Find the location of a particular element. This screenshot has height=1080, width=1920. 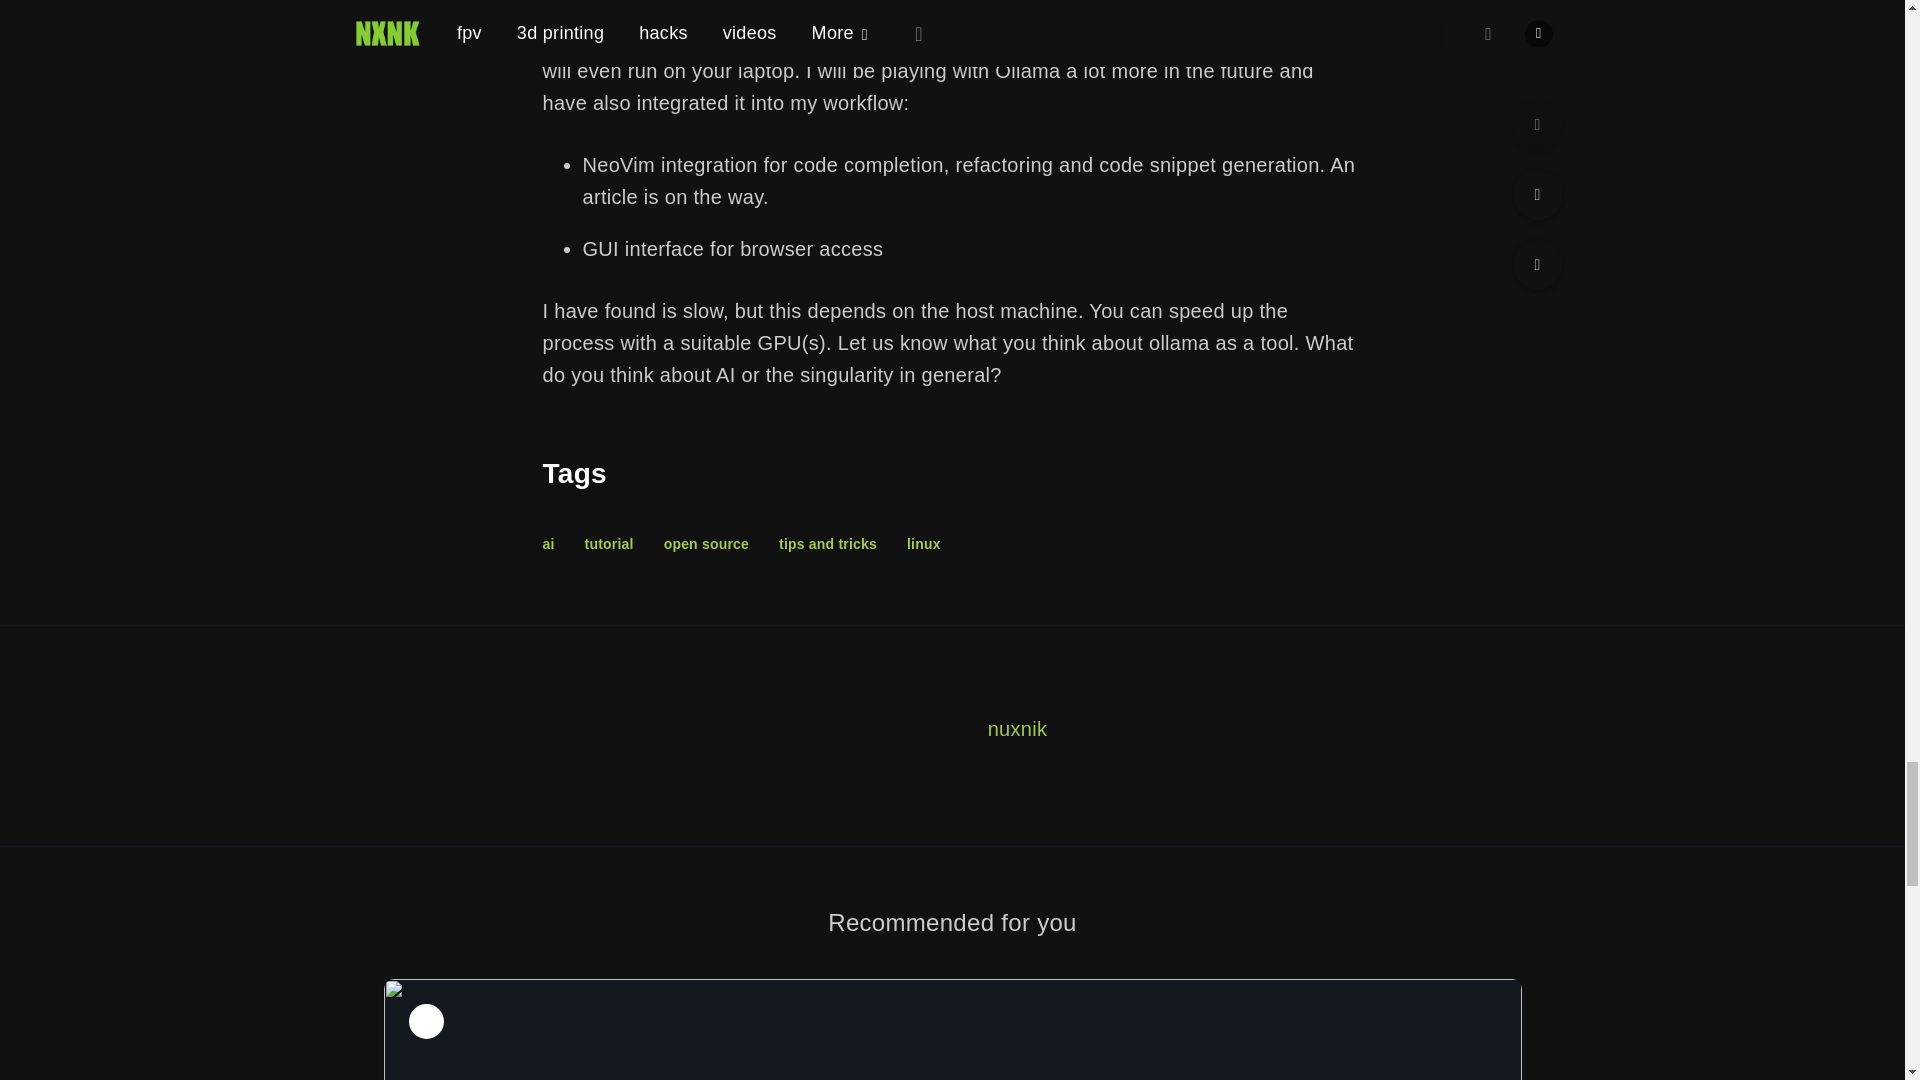

tips and tricks is located at coordinates (828, 543).